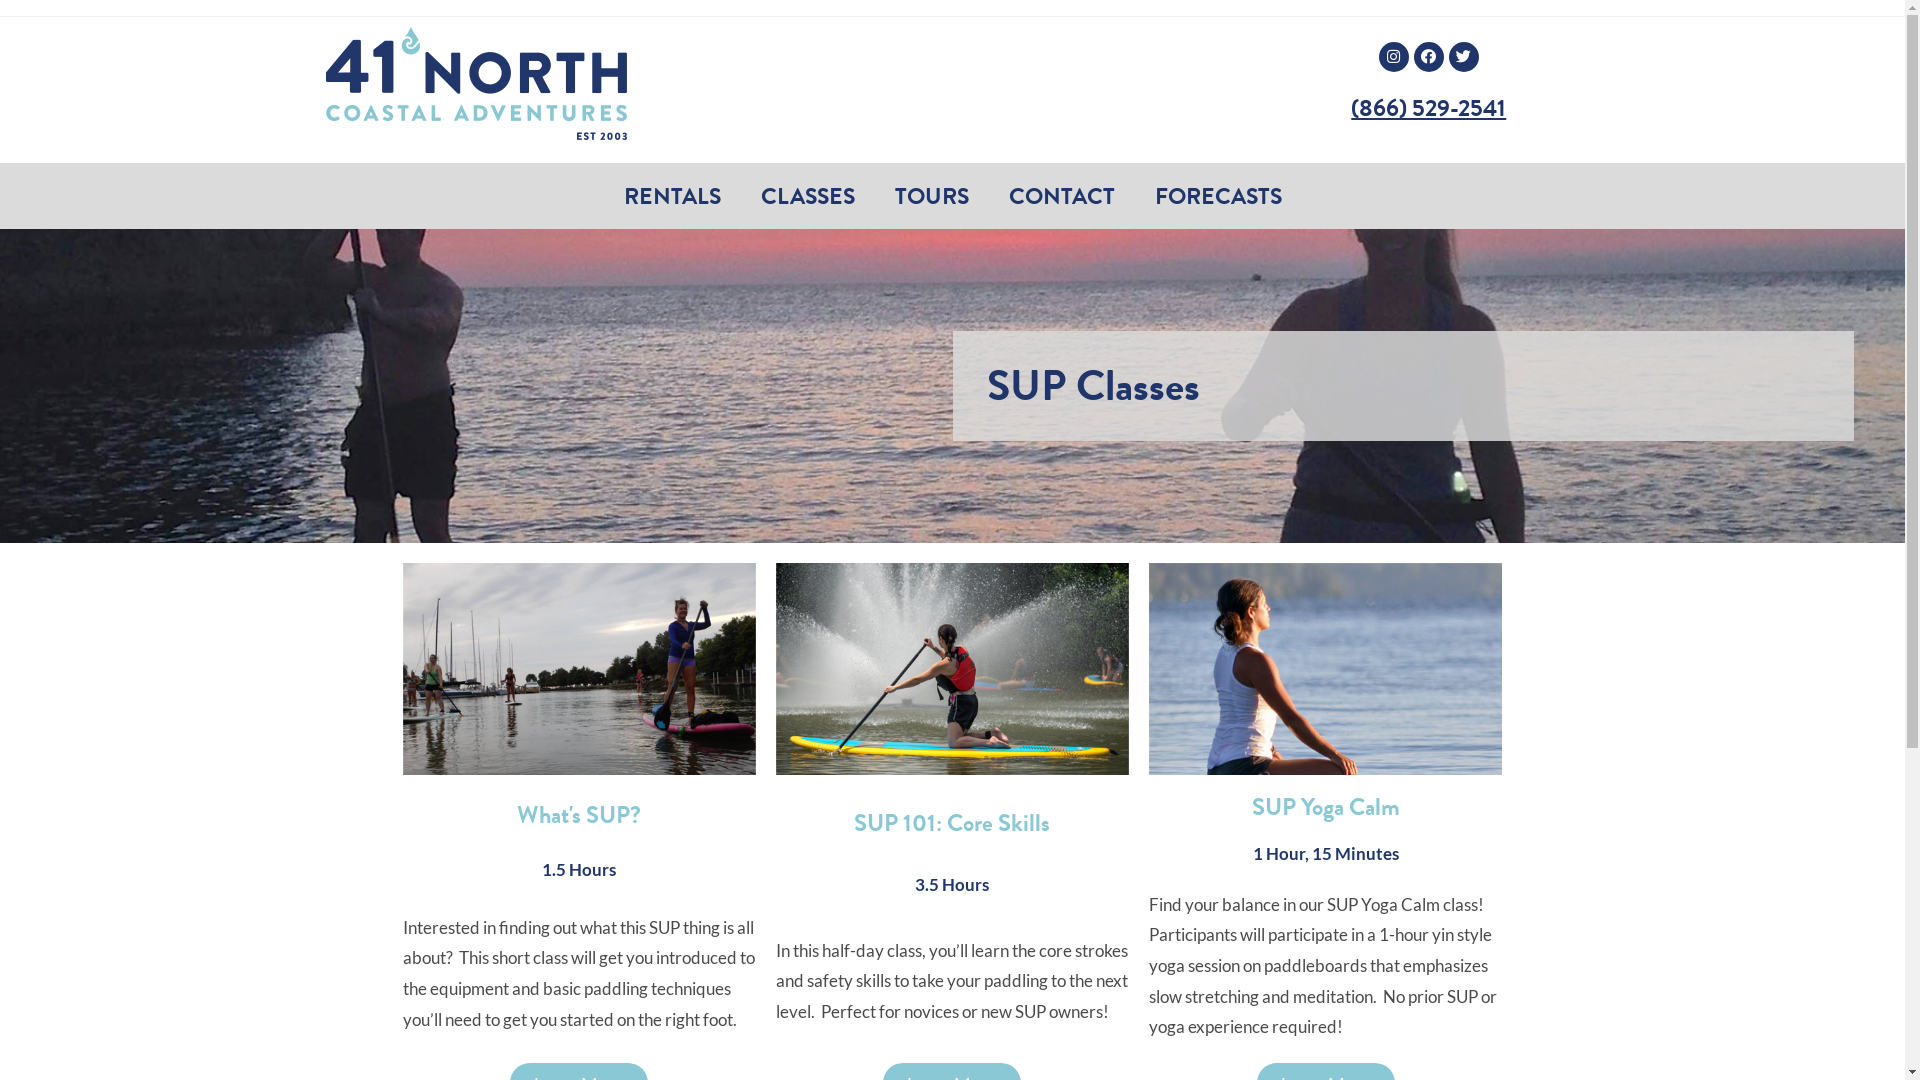 This screenshot has width=1920, height=1080. I want to click on RENTALS, so click(672, 196).